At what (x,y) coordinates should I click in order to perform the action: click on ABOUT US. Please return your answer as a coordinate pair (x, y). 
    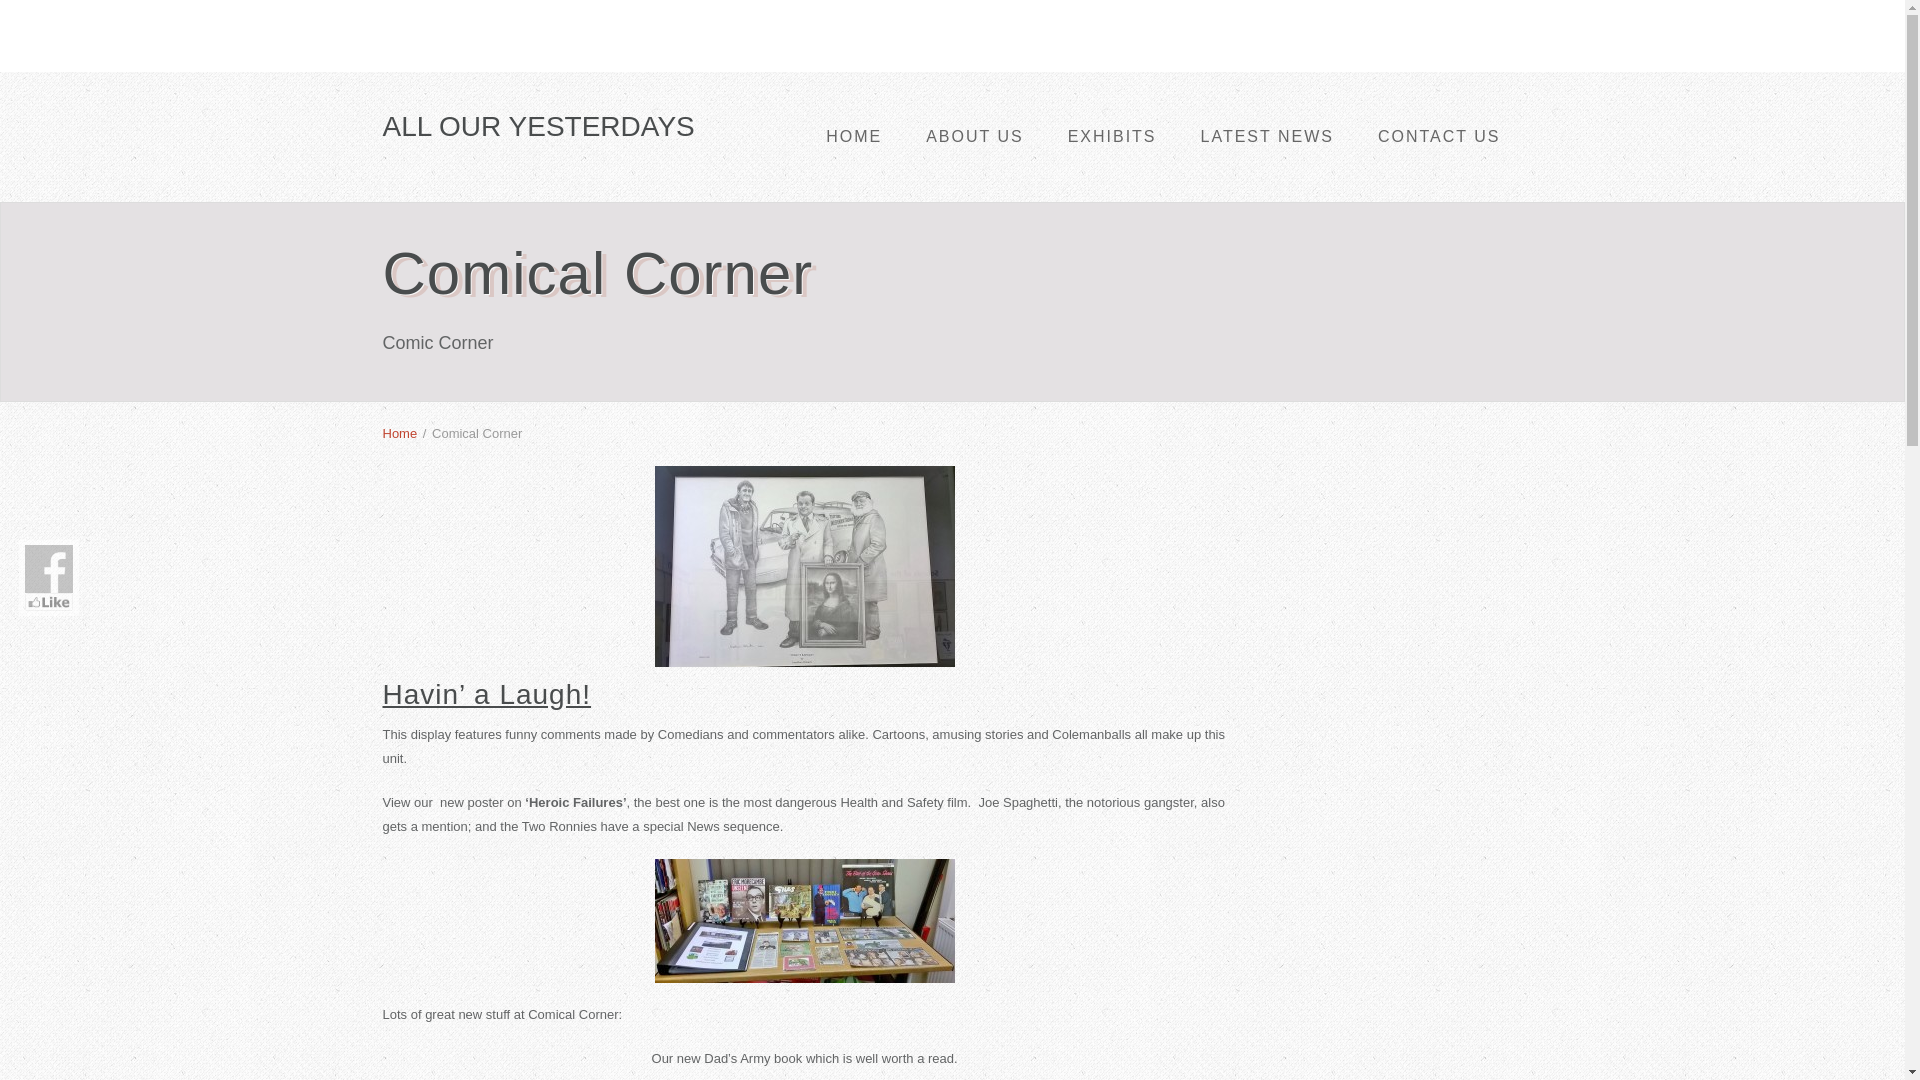
    Looking at the image, I should click on (975, 137).